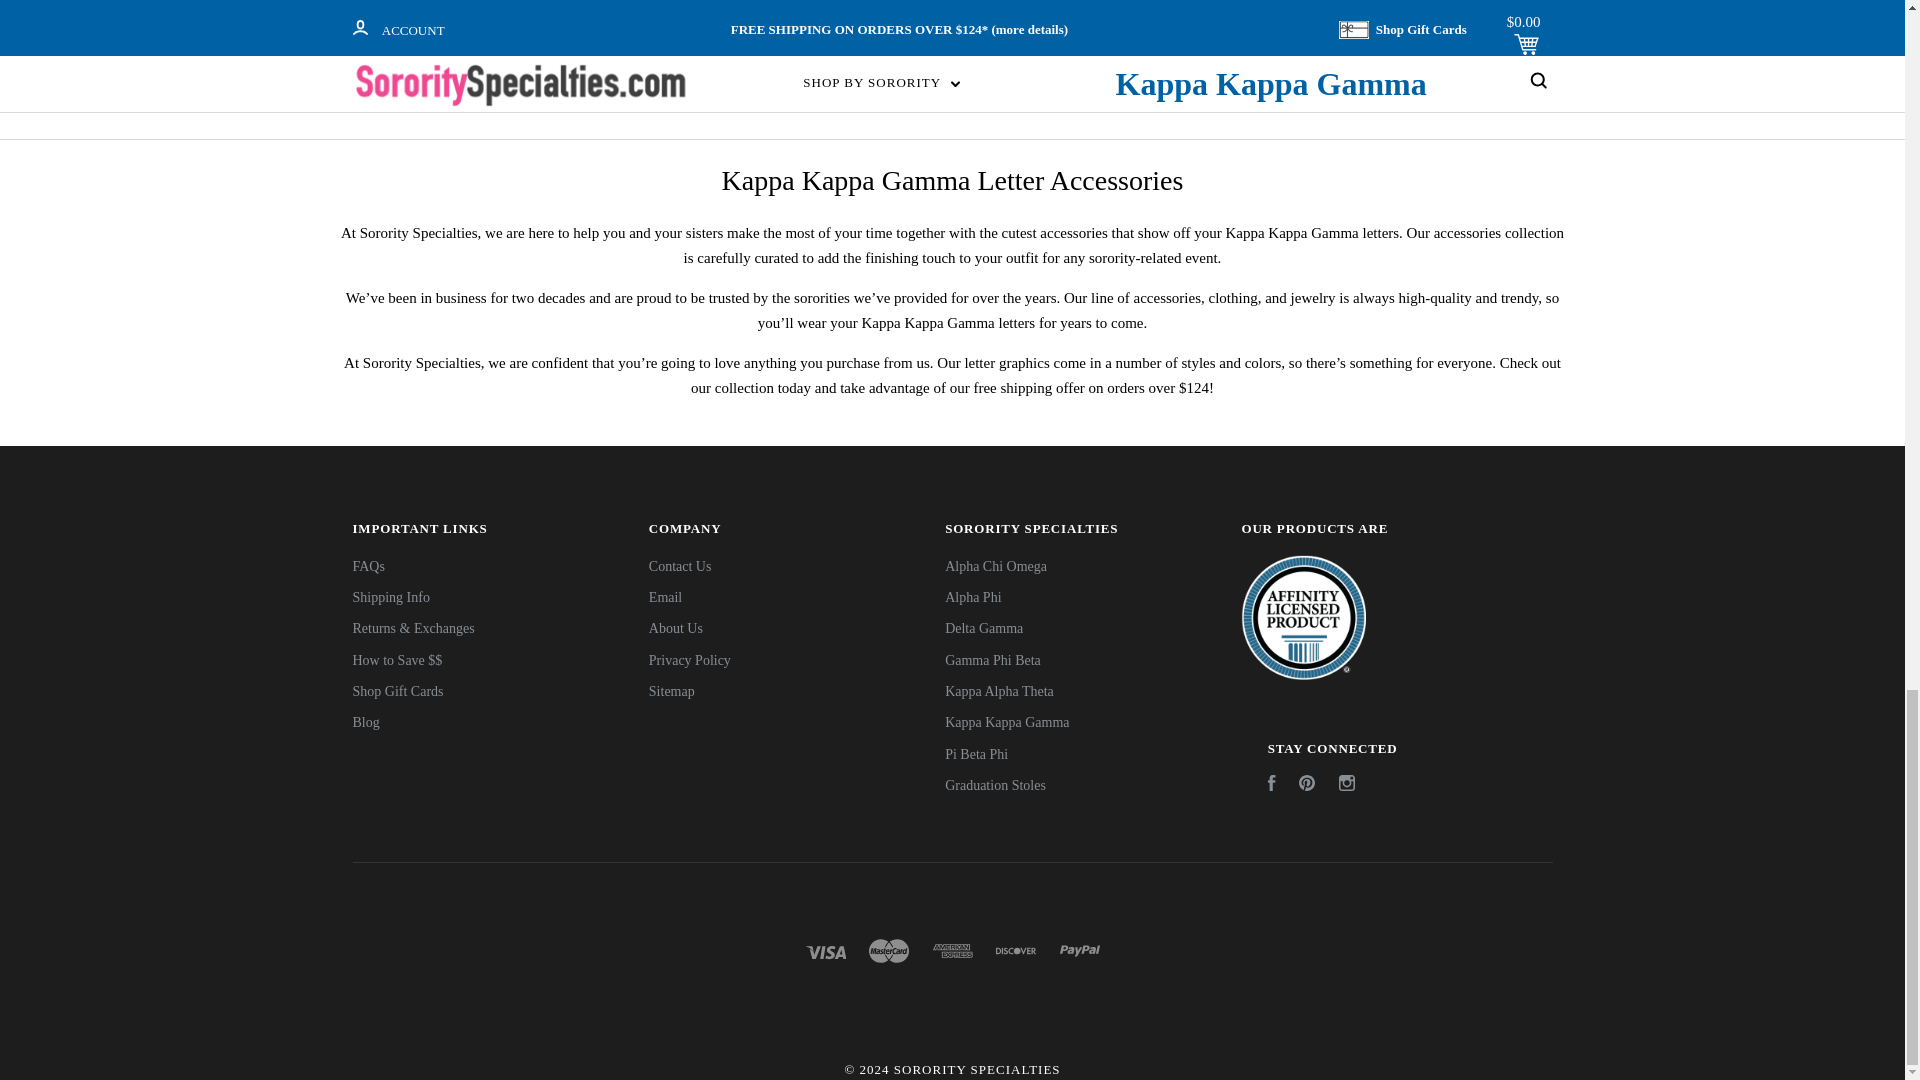 The image size is (1920, 1080). Describe the element at coordinates (1302, 618) in the screenshot. I see `Officially Licensed` at that location.